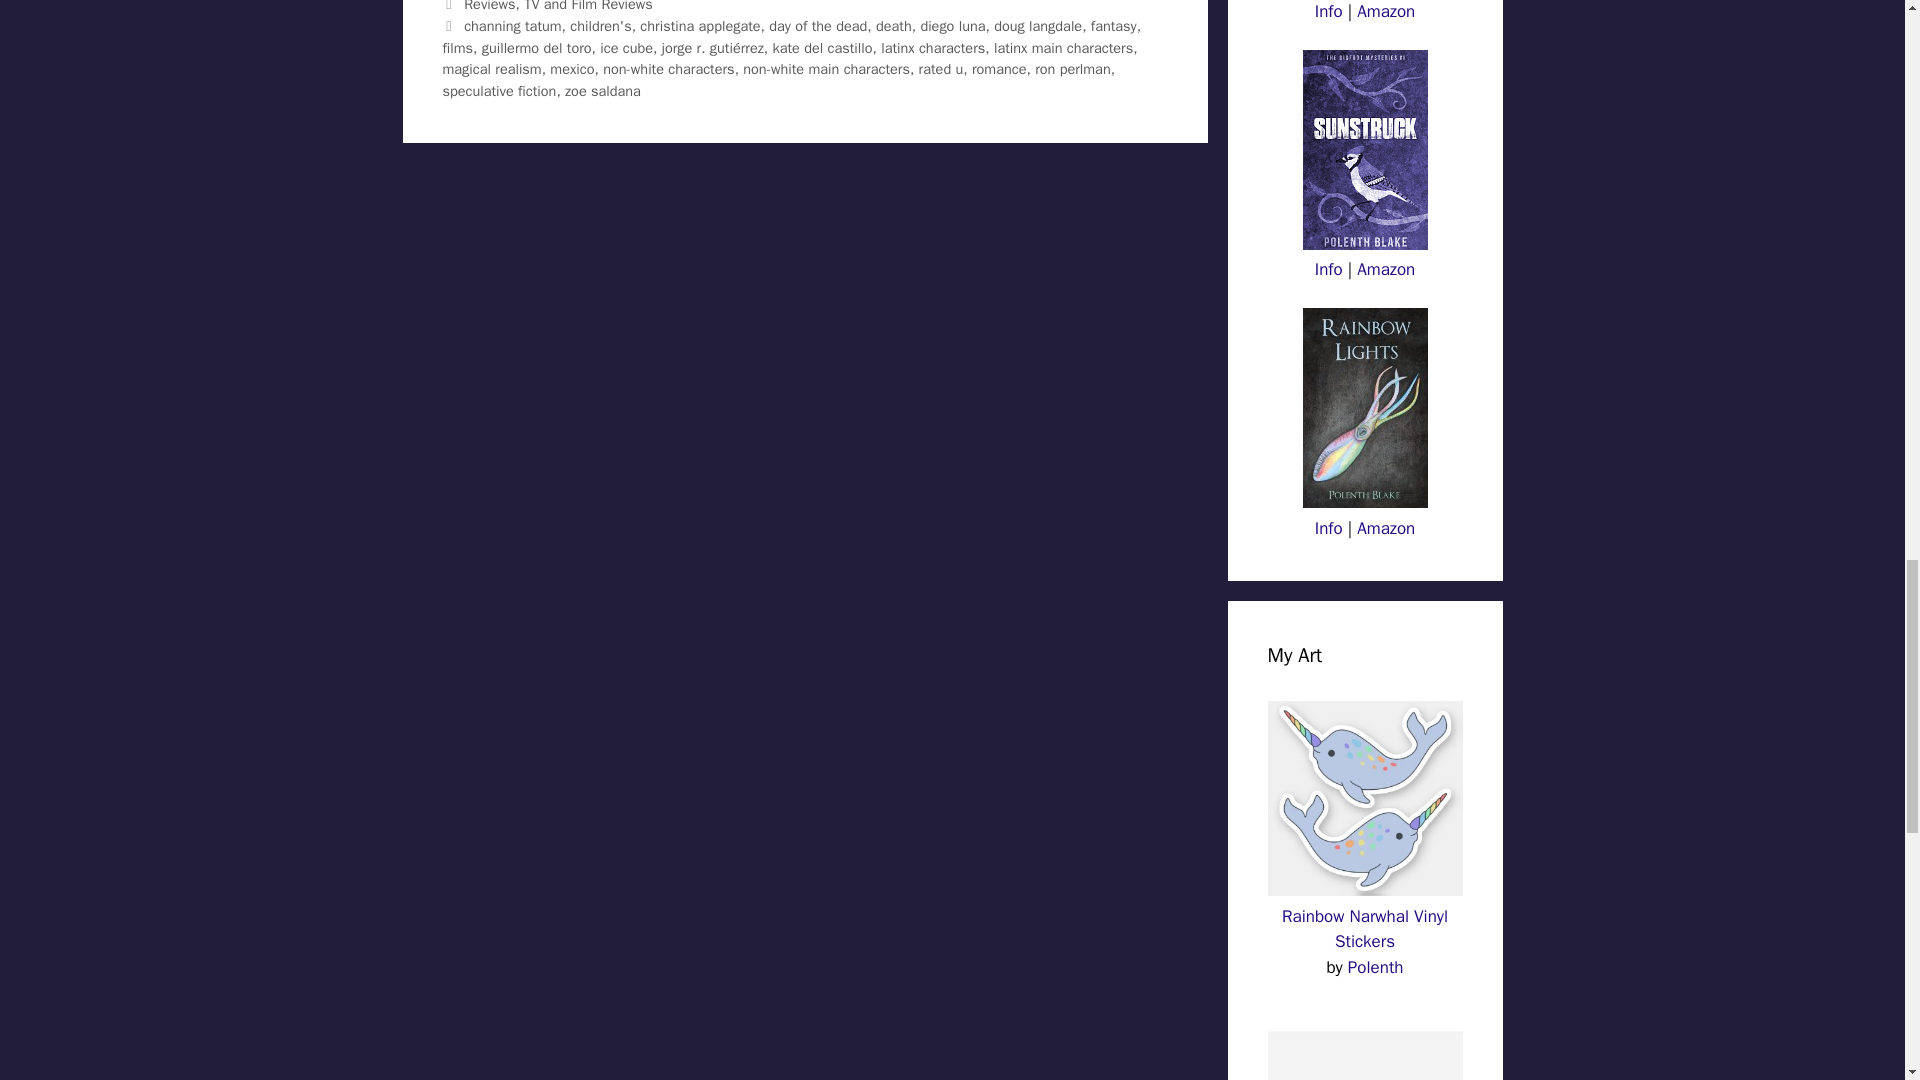  I want to click on fantasy, so click(1113, 26).